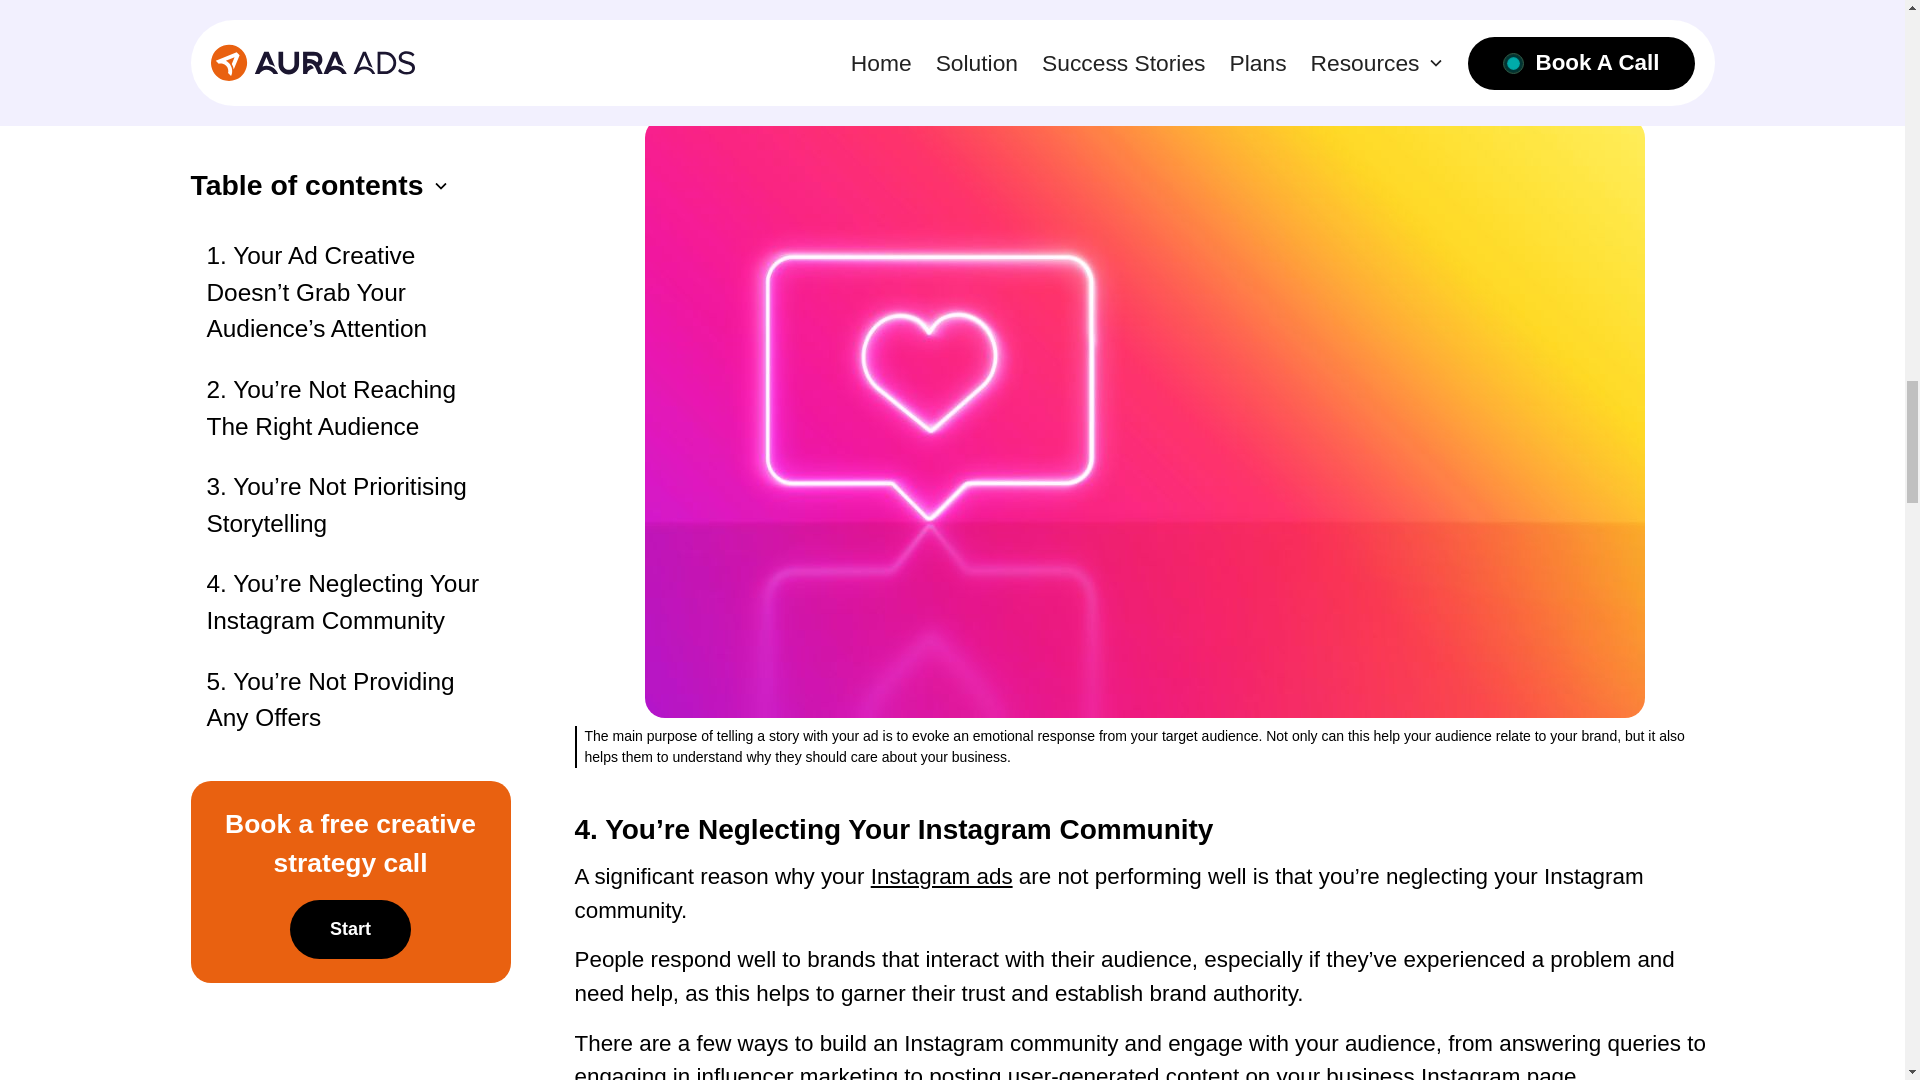 Image resolution: width=1920 pixels, height=1080 pixels. I want to click on Instagram ads, so click(942, 876).